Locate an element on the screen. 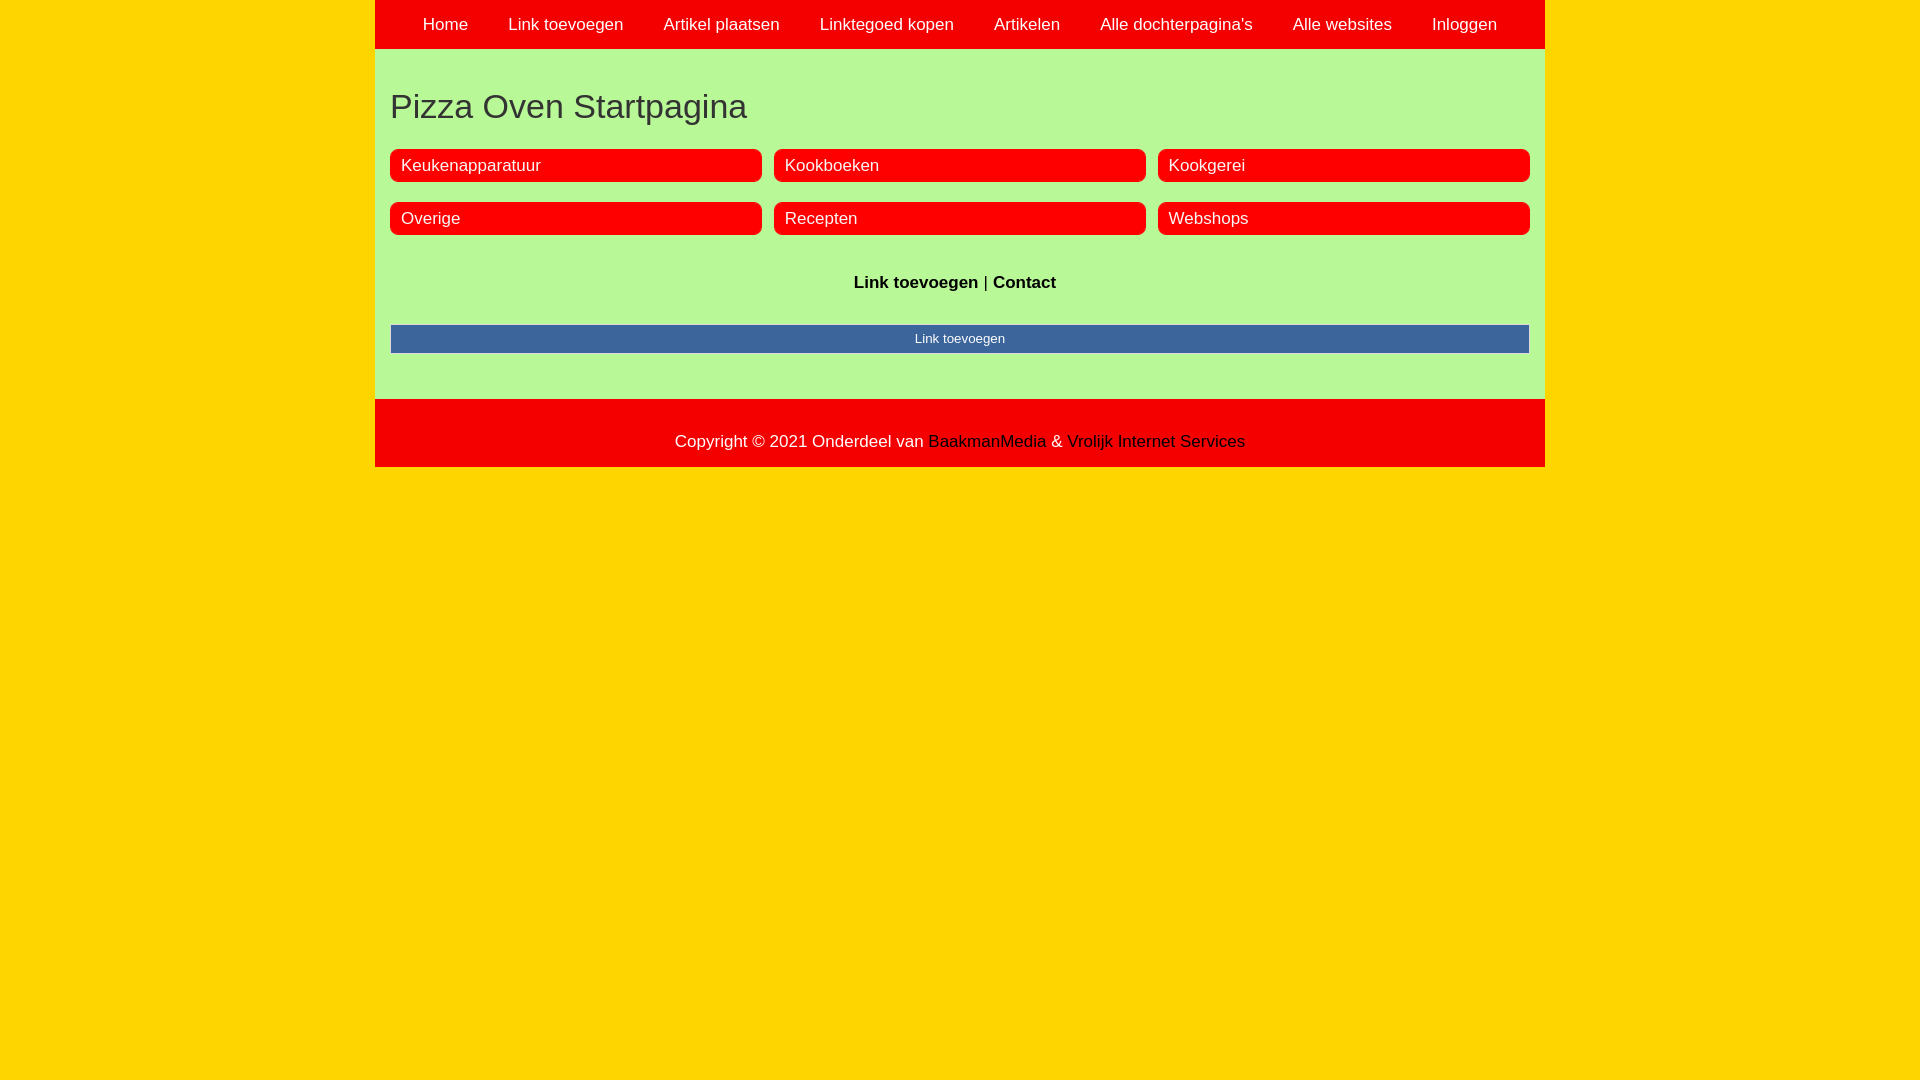  Link toevoegen is located at coordinates (566, 24).